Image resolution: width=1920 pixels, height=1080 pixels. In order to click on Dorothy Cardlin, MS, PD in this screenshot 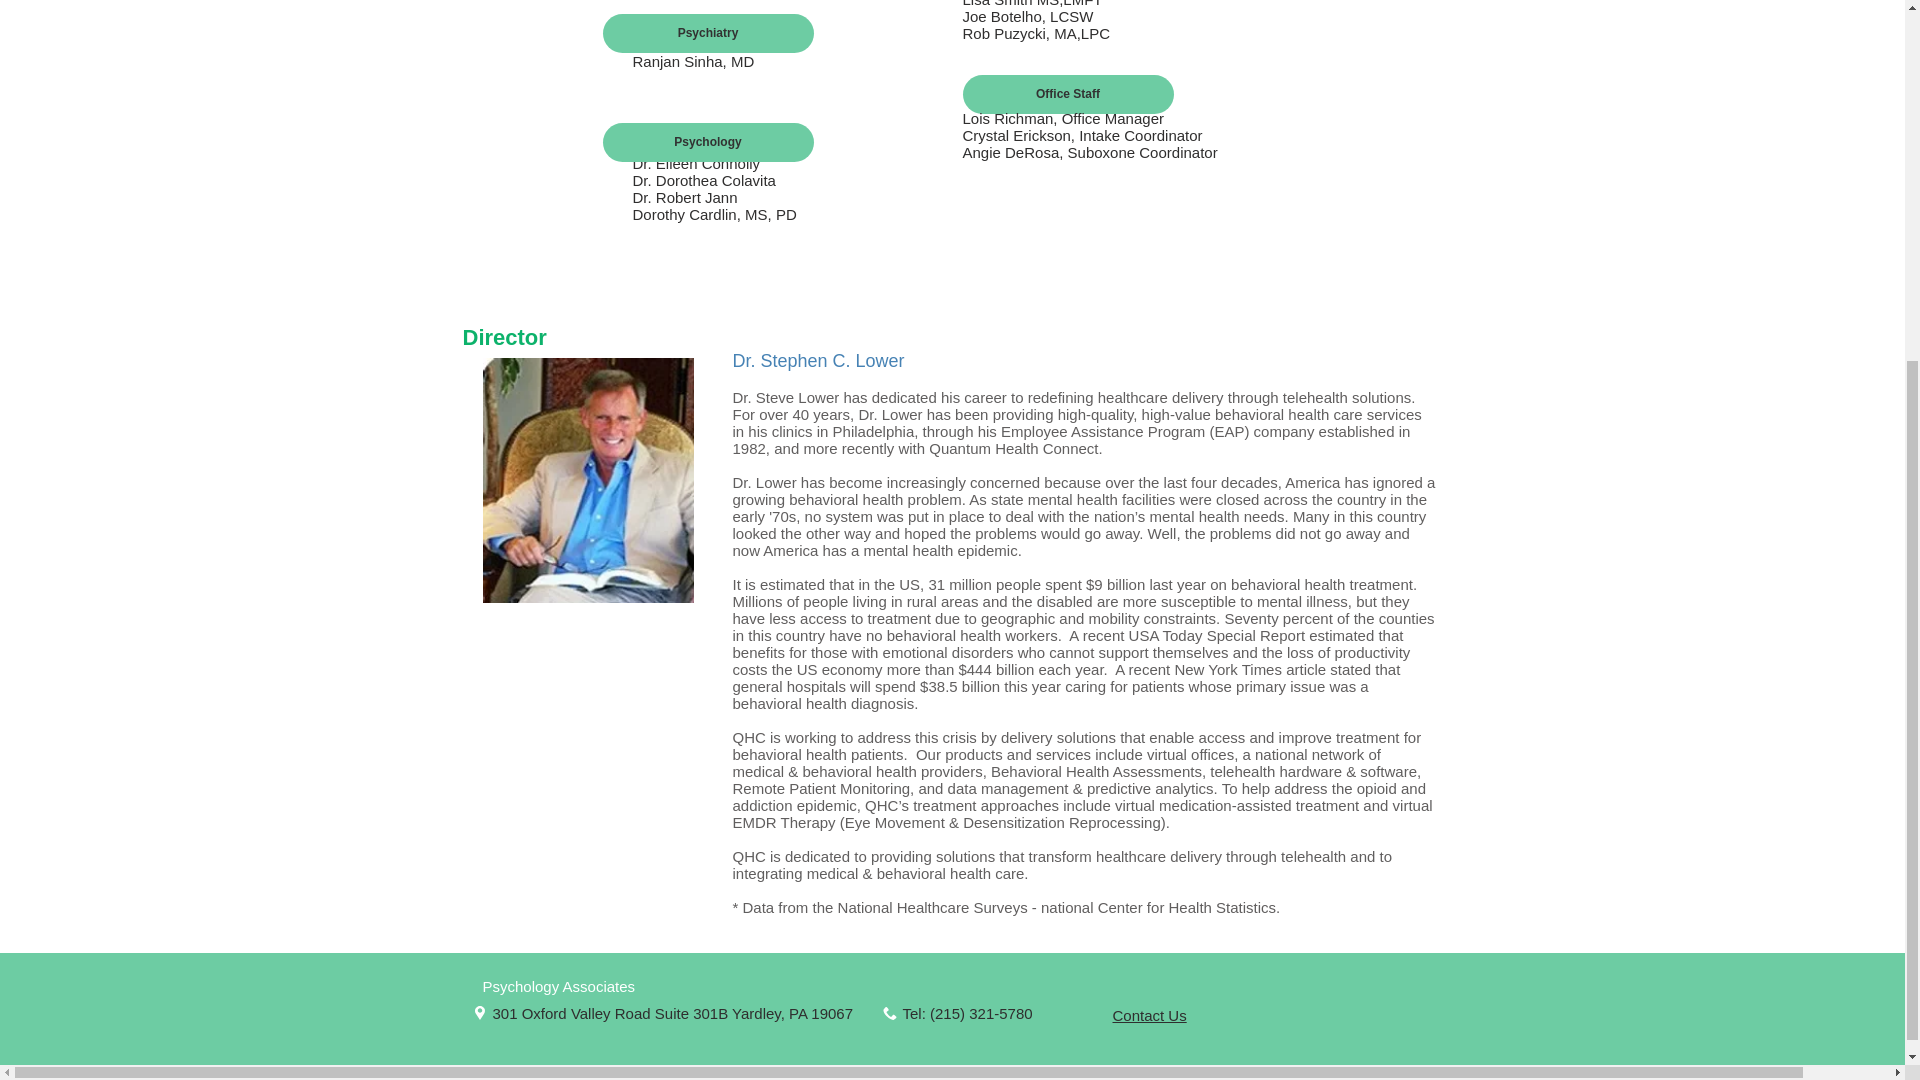, I will do `click(714, 214)`.